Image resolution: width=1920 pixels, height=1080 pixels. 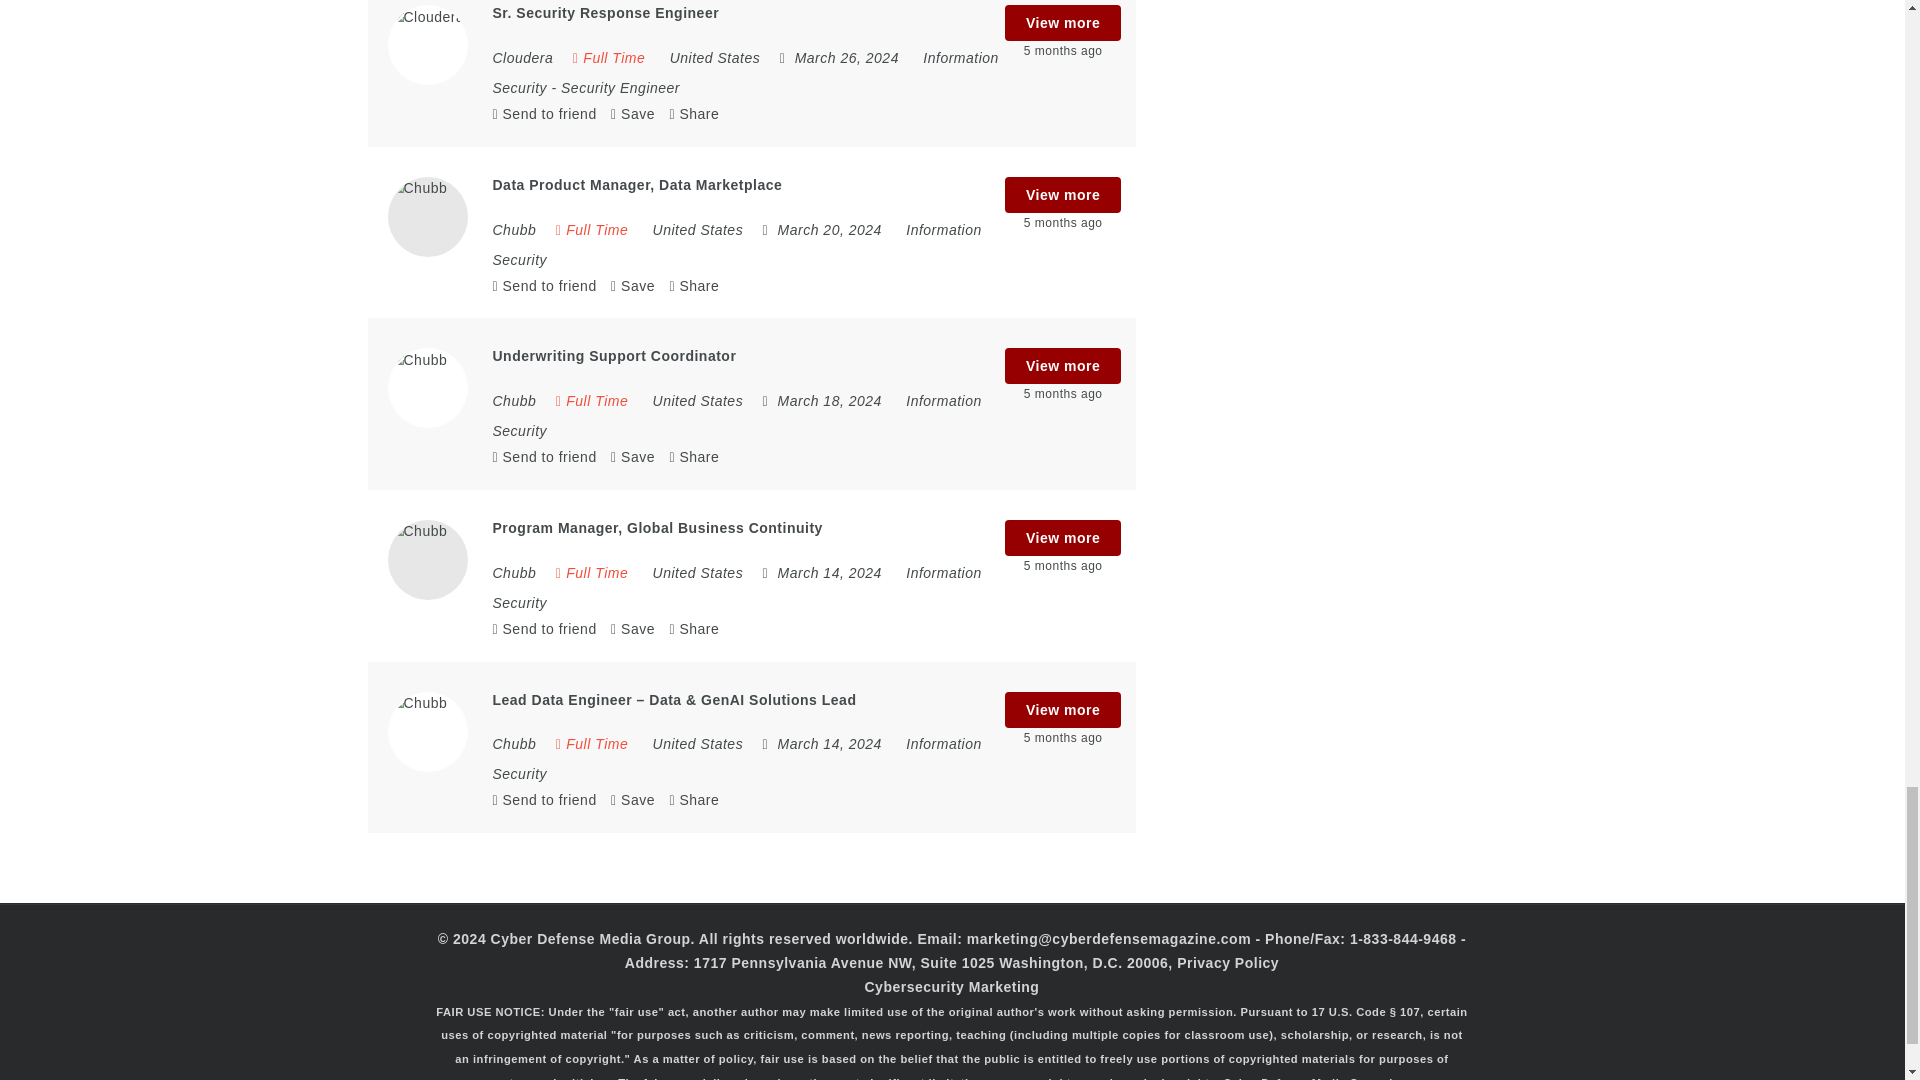 What do you see at coordinates (608, 57) in the screenshot?
I see `Full Time` at bounding box center [608, 57].